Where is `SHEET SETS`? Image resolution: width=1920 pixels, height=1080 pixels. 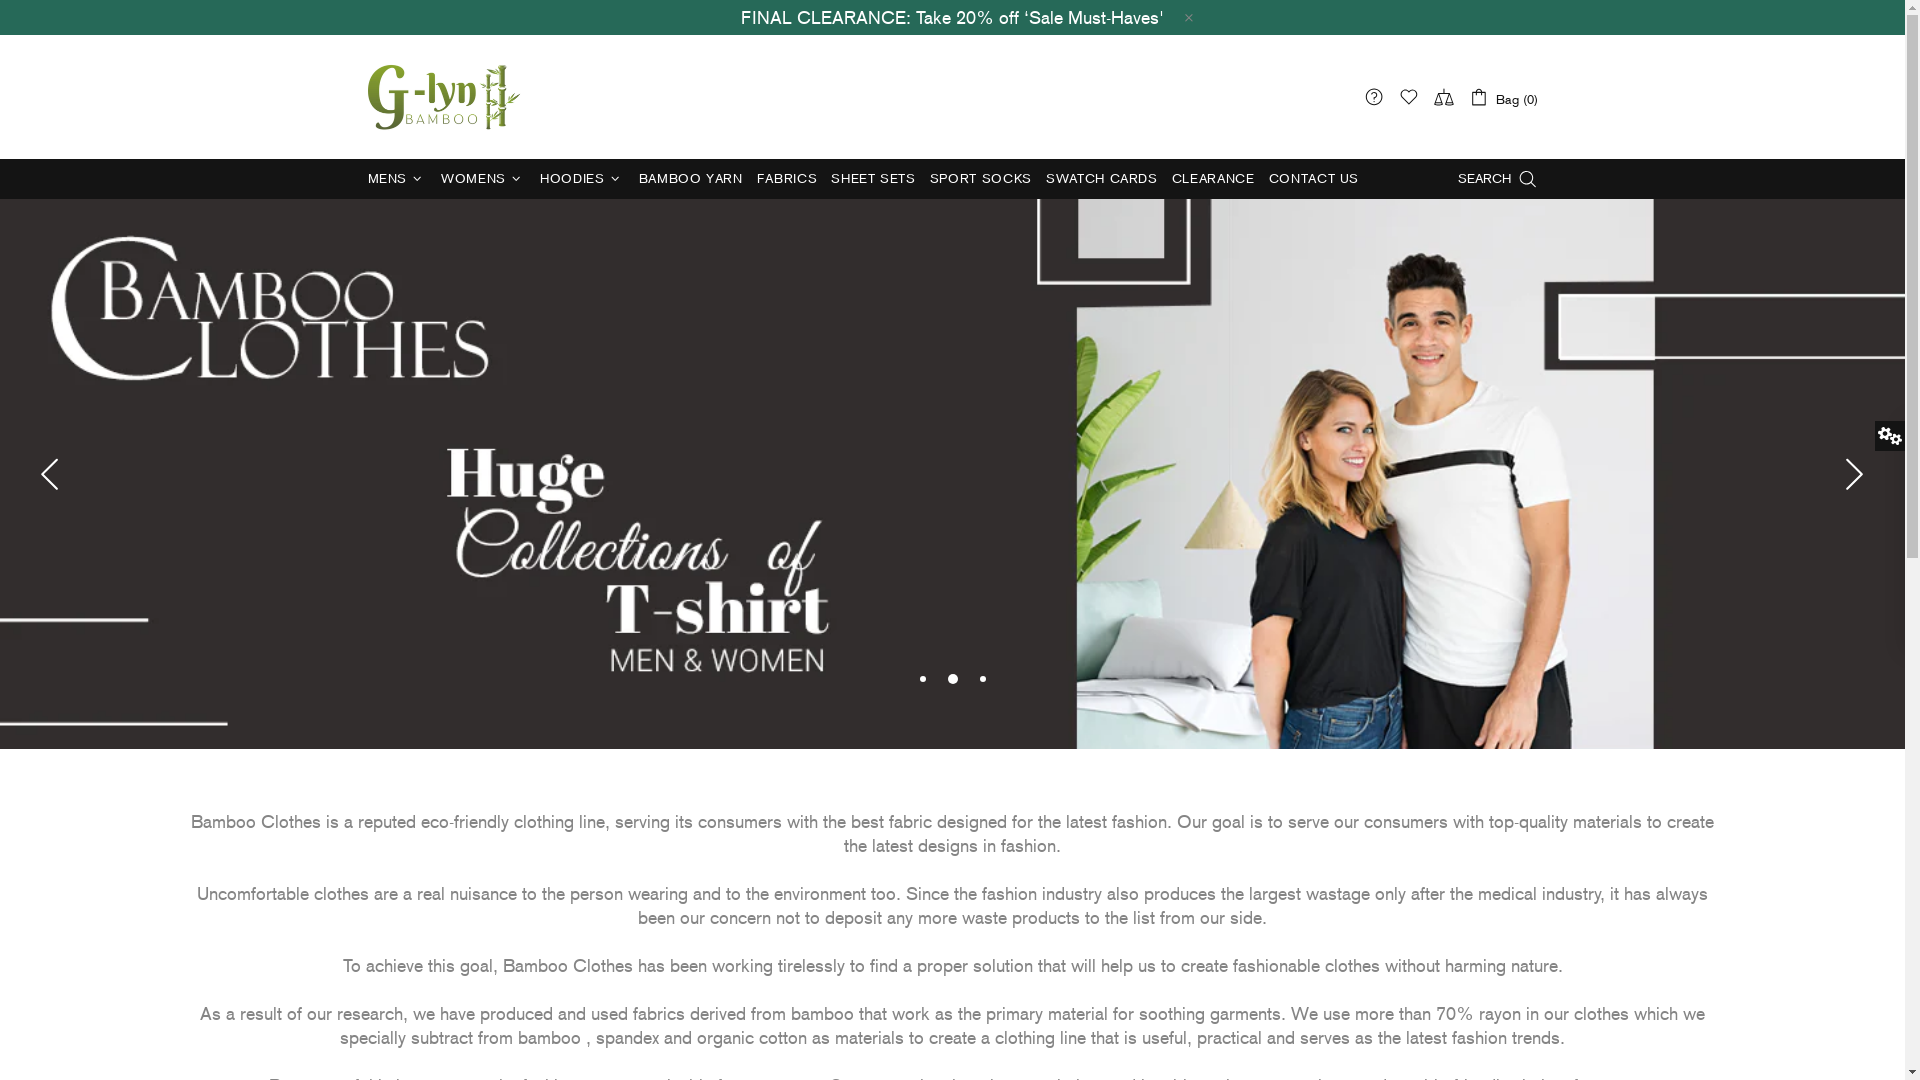 SHEET SETS is located at coordinates (874, 179).